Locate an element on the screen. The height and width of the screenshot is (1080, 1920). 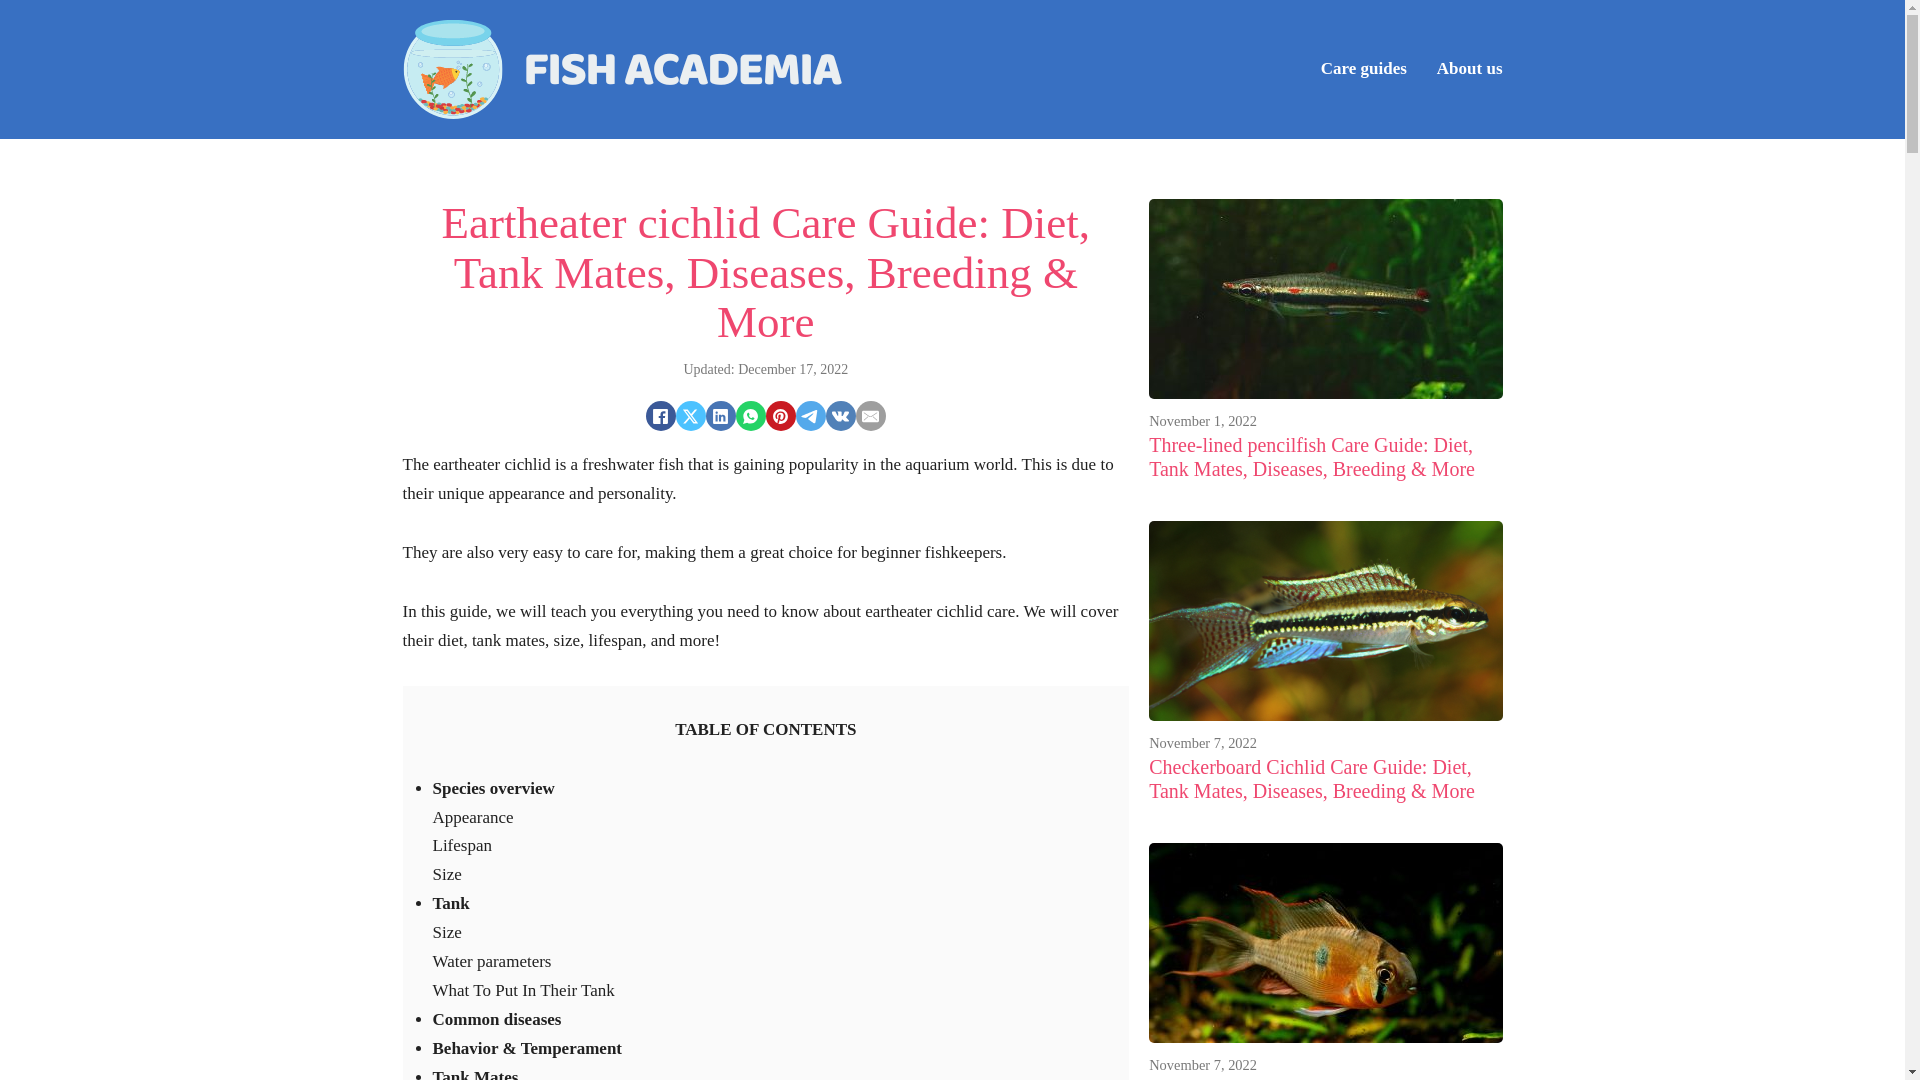
Size is located at coordinates (446, 874).